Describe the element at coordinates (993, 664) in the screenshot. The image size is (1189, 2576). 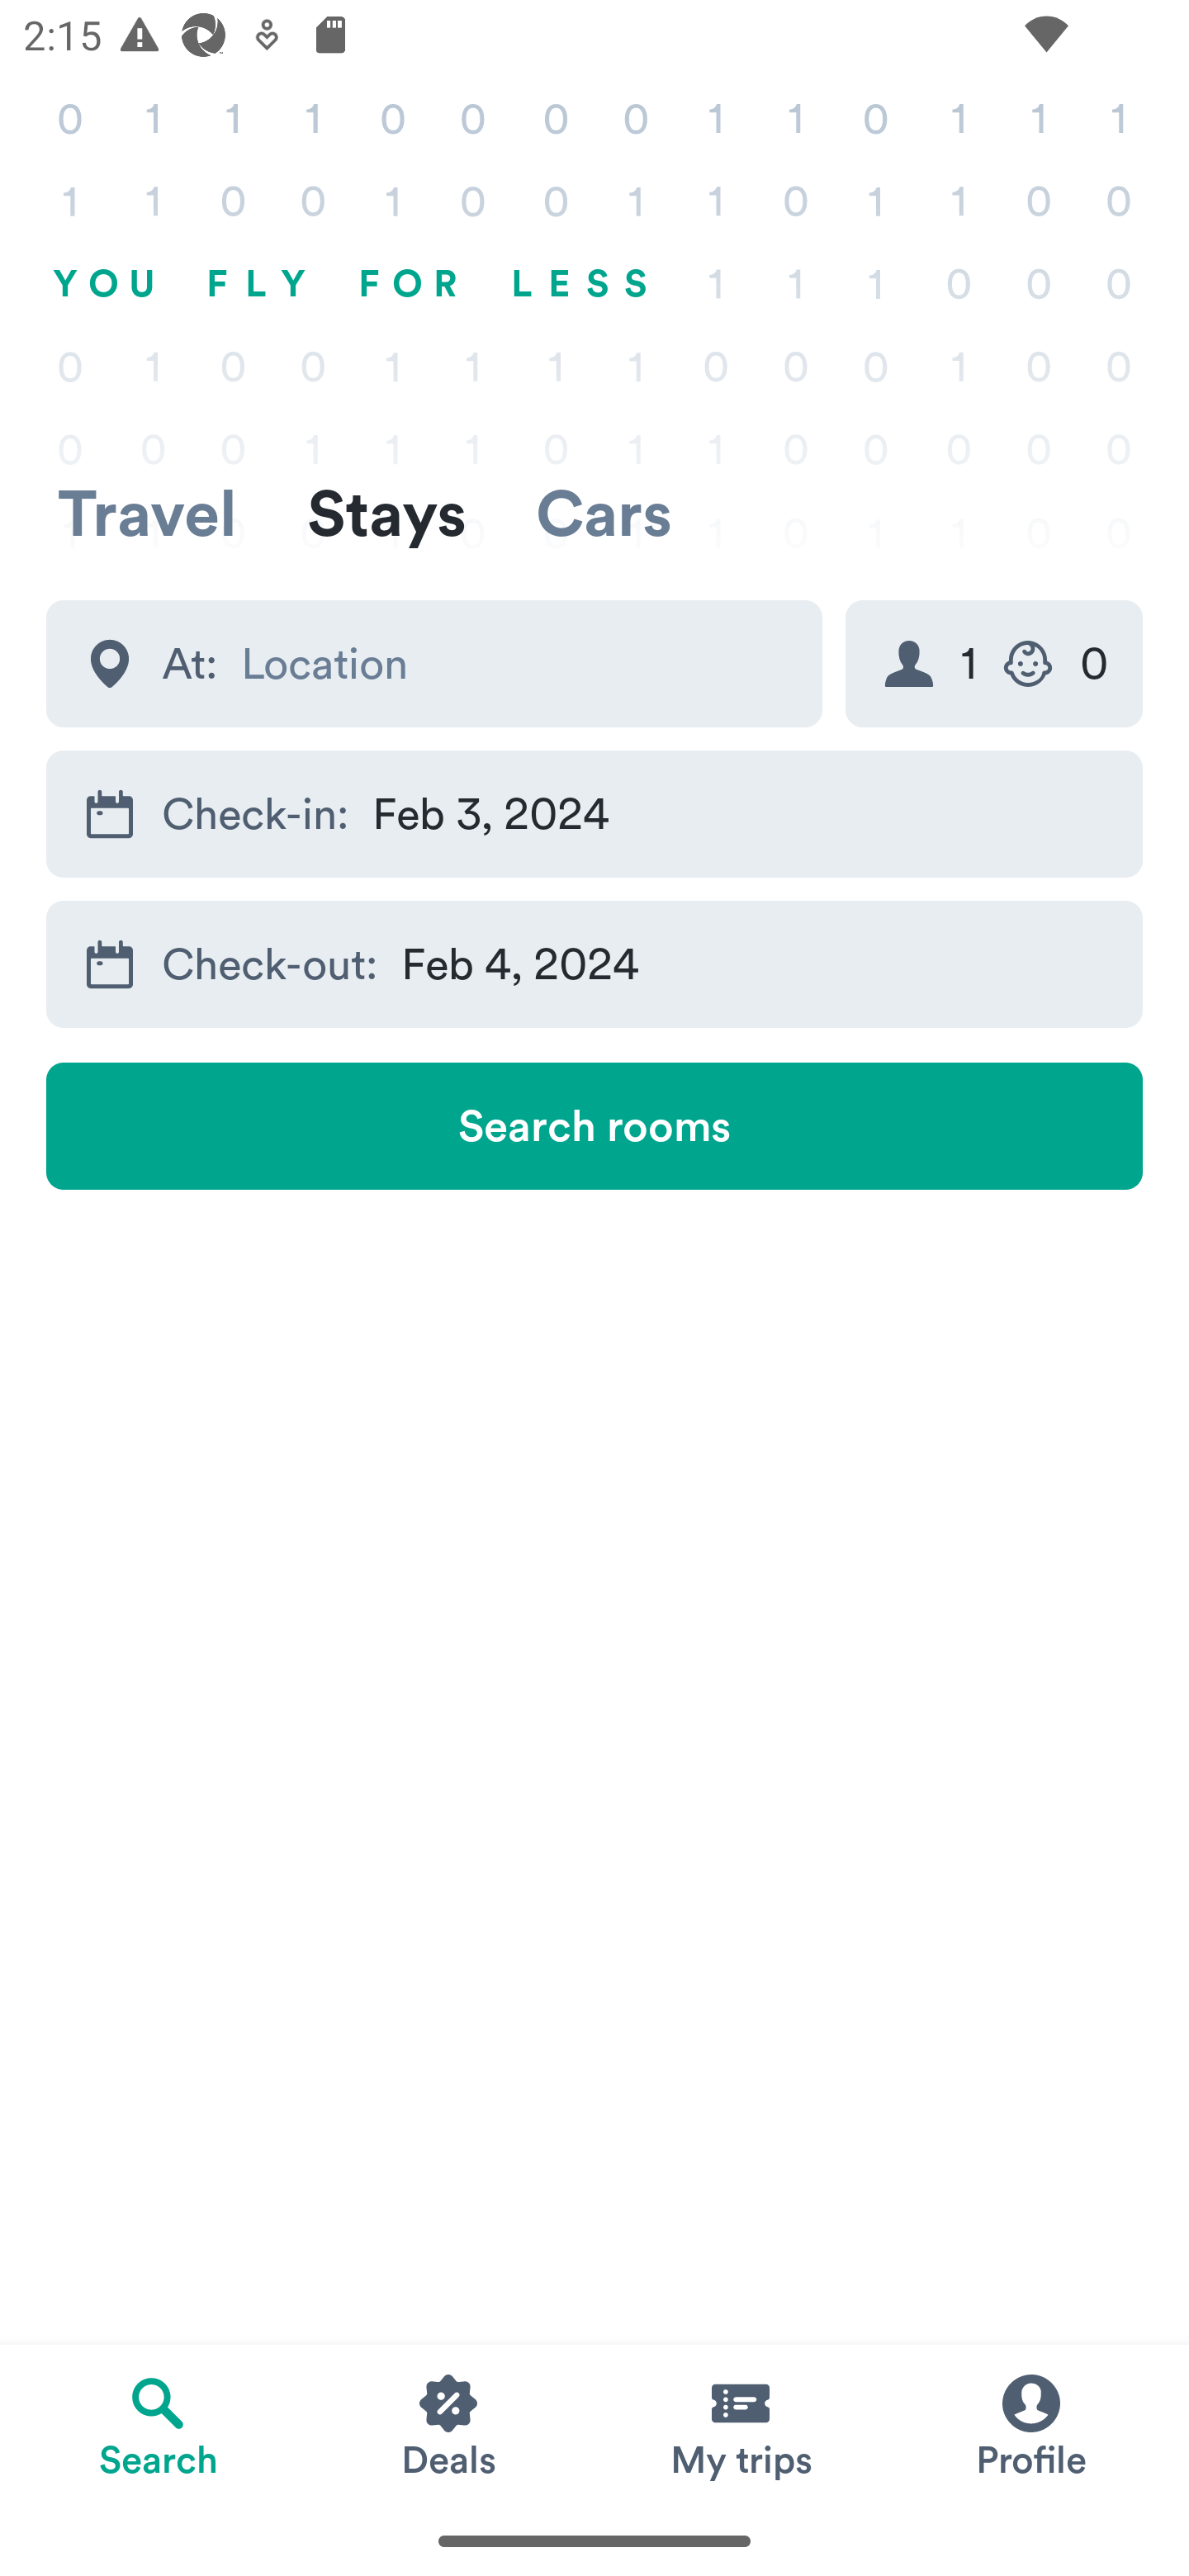
I see `1 0` at that location.